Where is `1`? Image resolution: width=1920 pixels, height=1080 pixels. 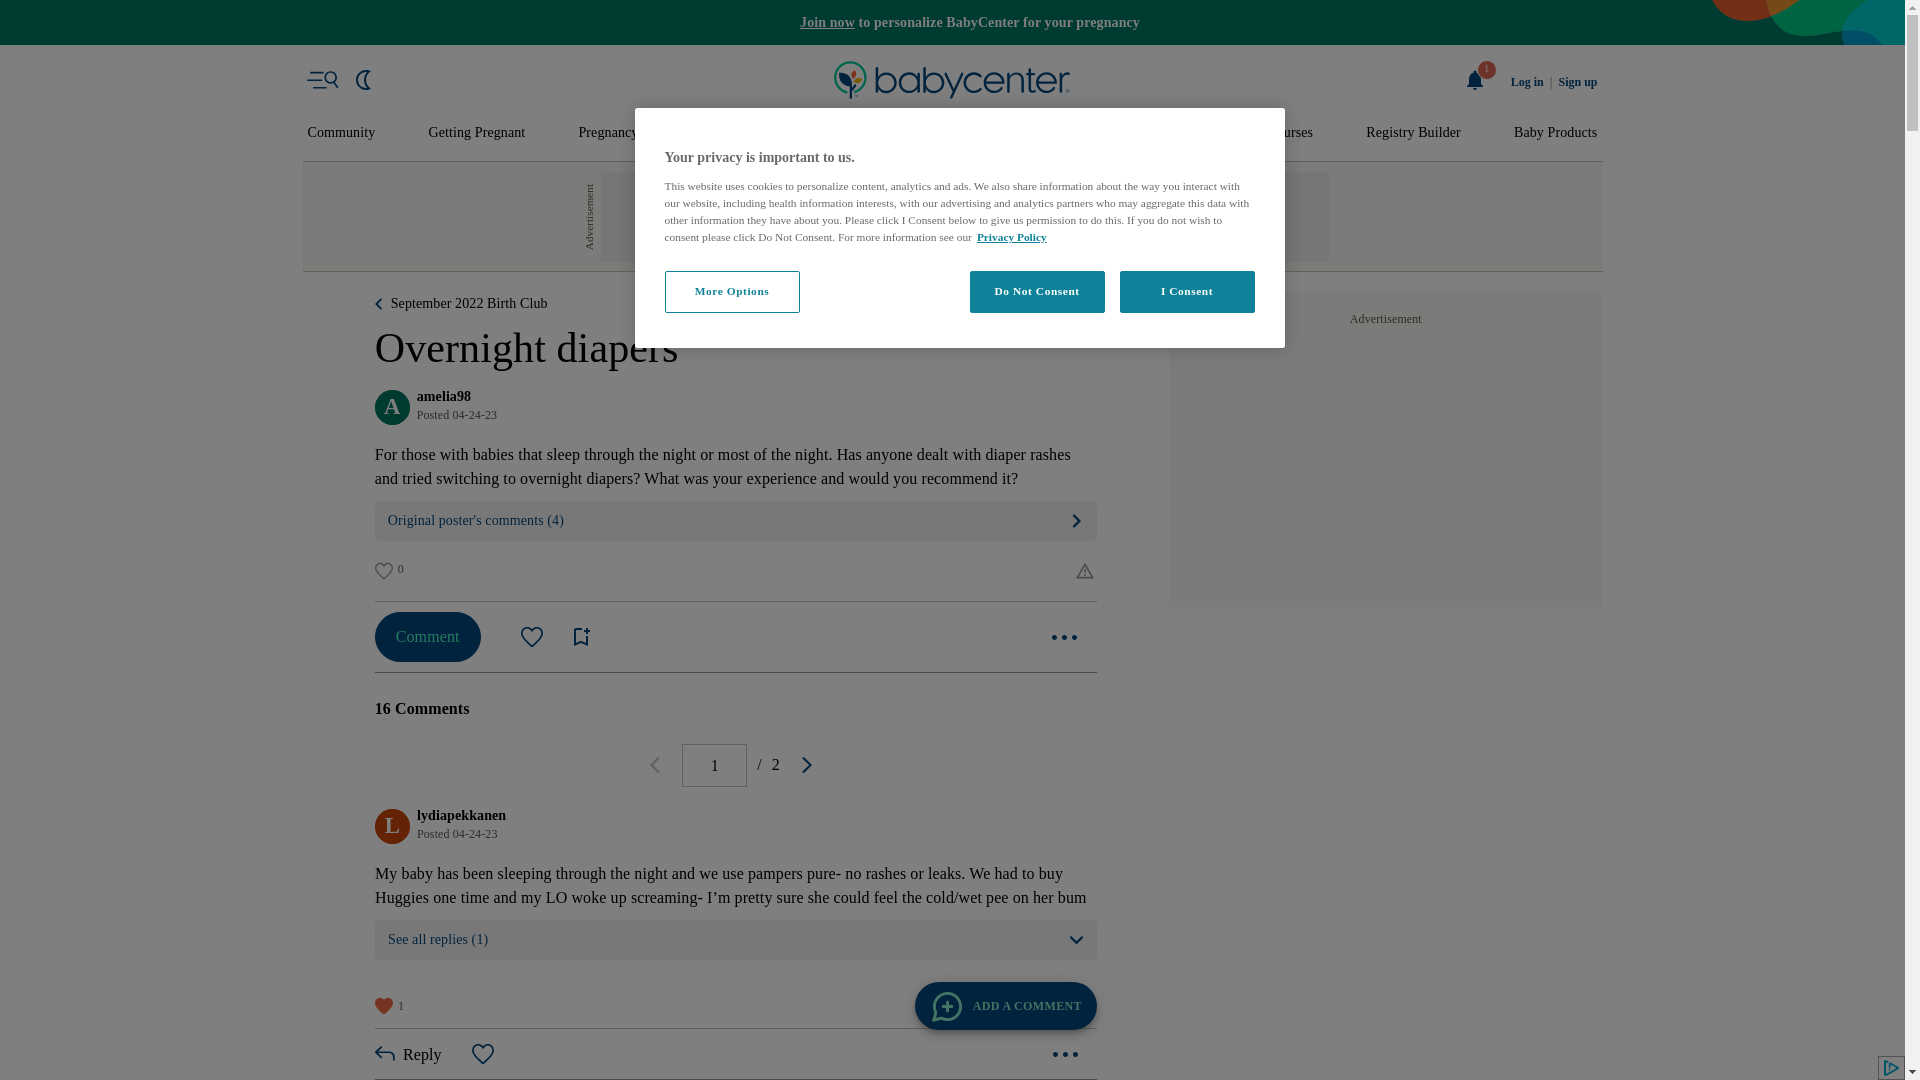 1 is located at coordinates (1475, 80).